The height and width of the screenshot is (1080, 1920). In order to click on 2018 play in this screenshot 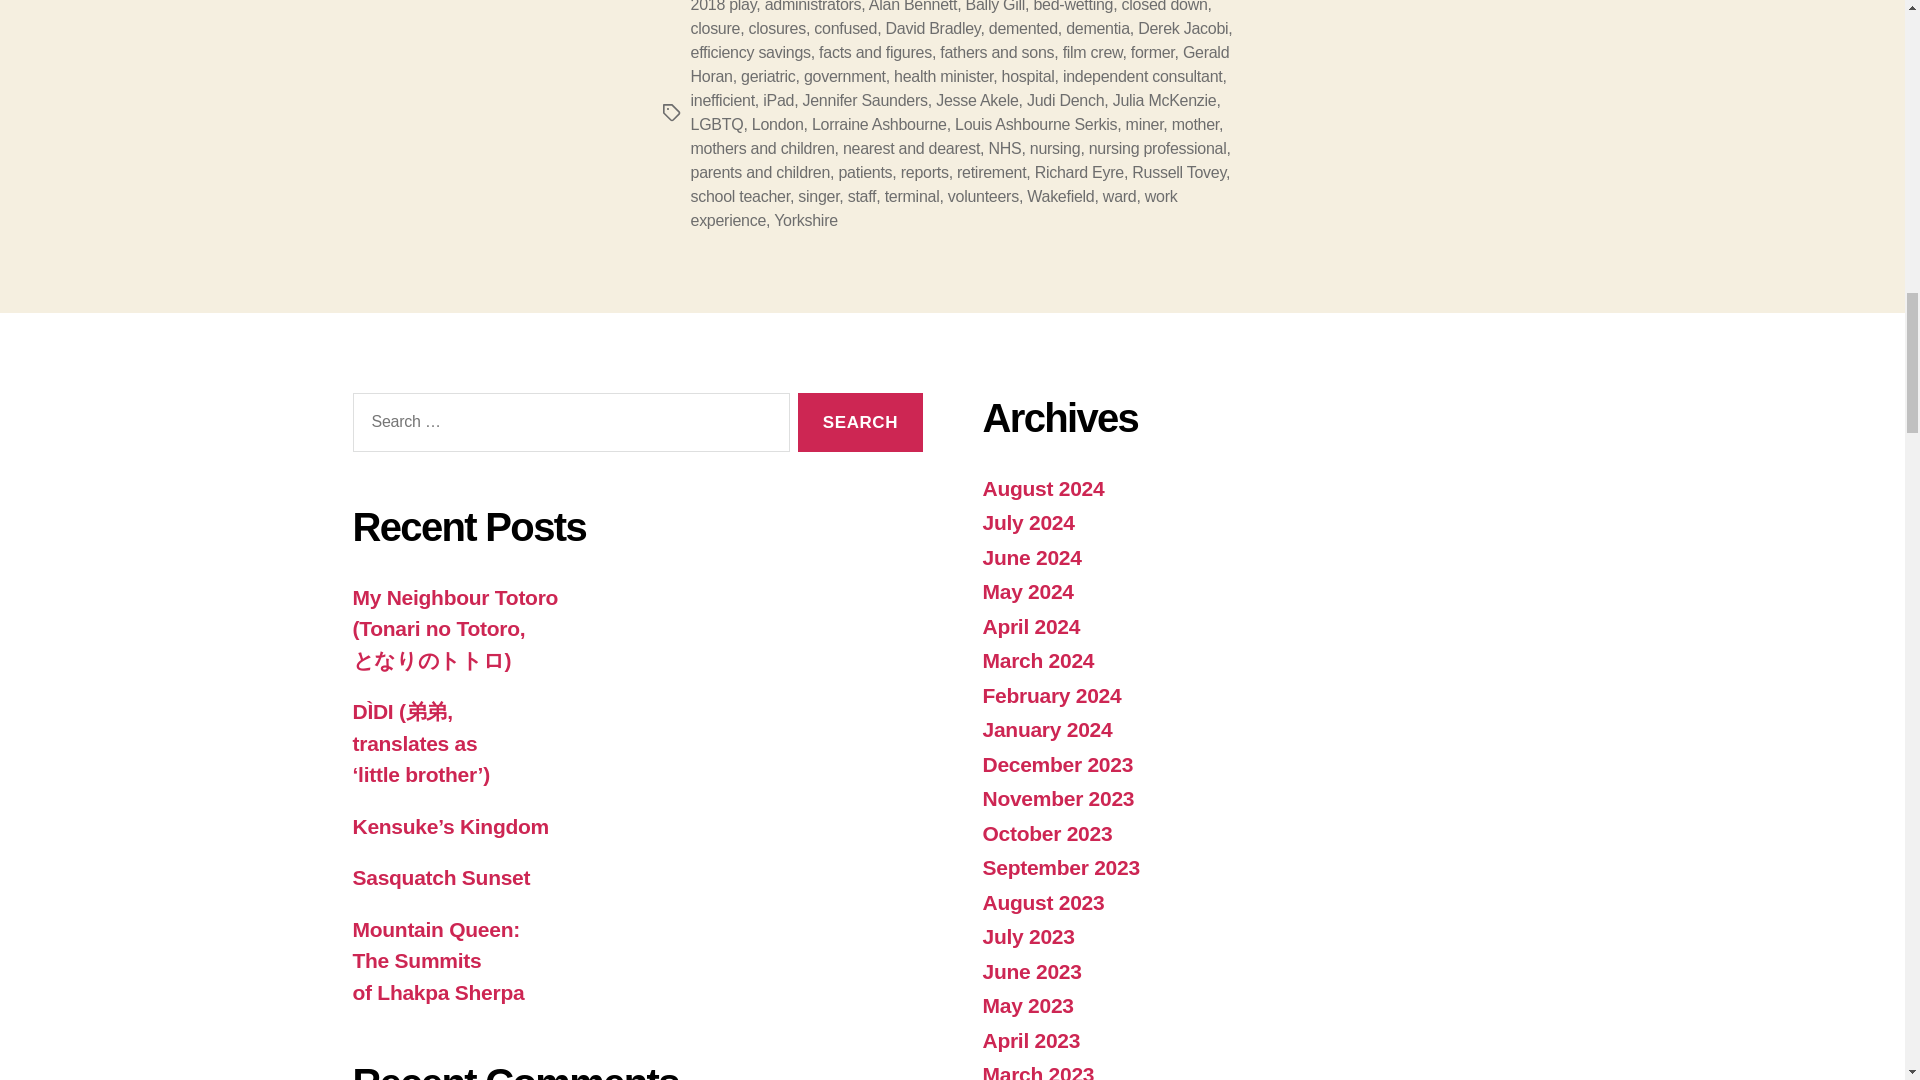, I will do `click(722, 6)`.